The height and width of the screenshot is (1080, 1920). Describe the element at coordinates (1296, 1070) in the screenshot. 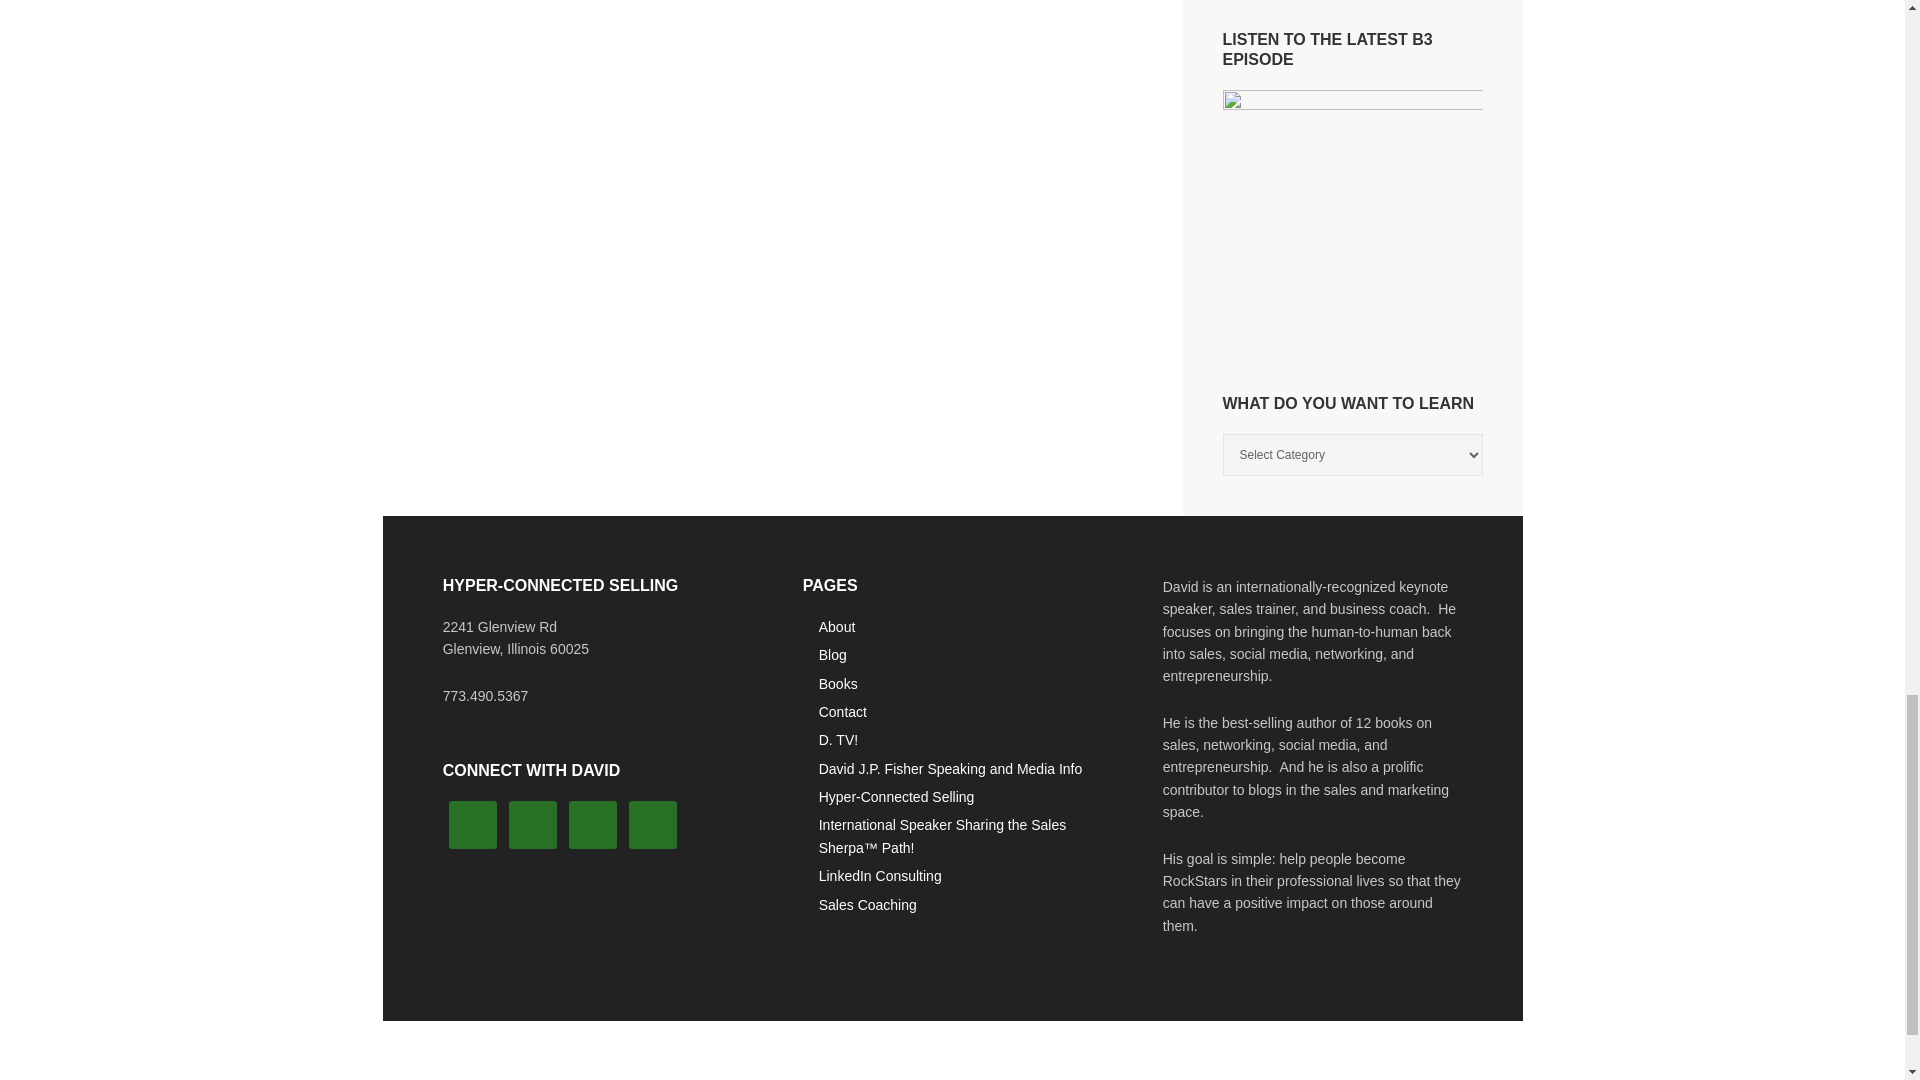

I see `SALES MANAGEMENT` at that location.